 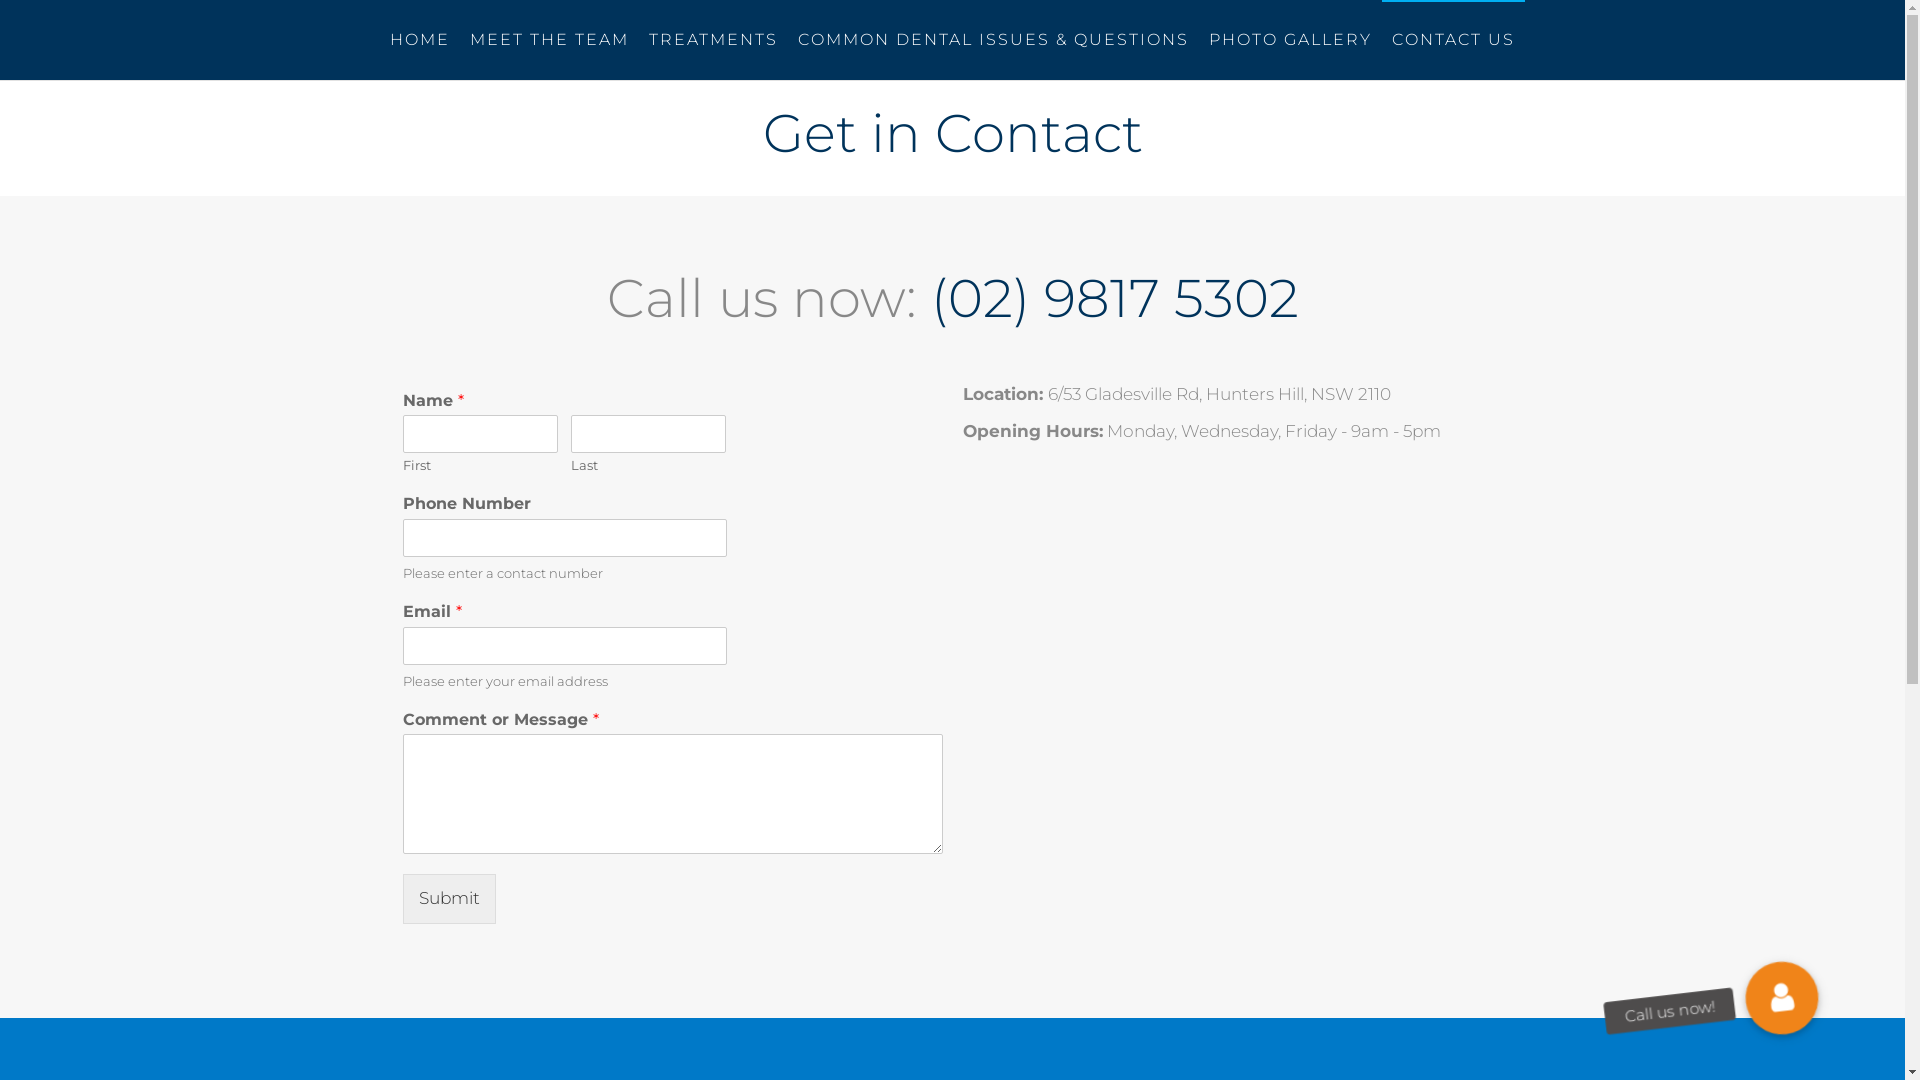 What do you see at coordinates (550, 40) in the screenshot?
I see `MEET THE TEAM` at bounding box center [550, 40].